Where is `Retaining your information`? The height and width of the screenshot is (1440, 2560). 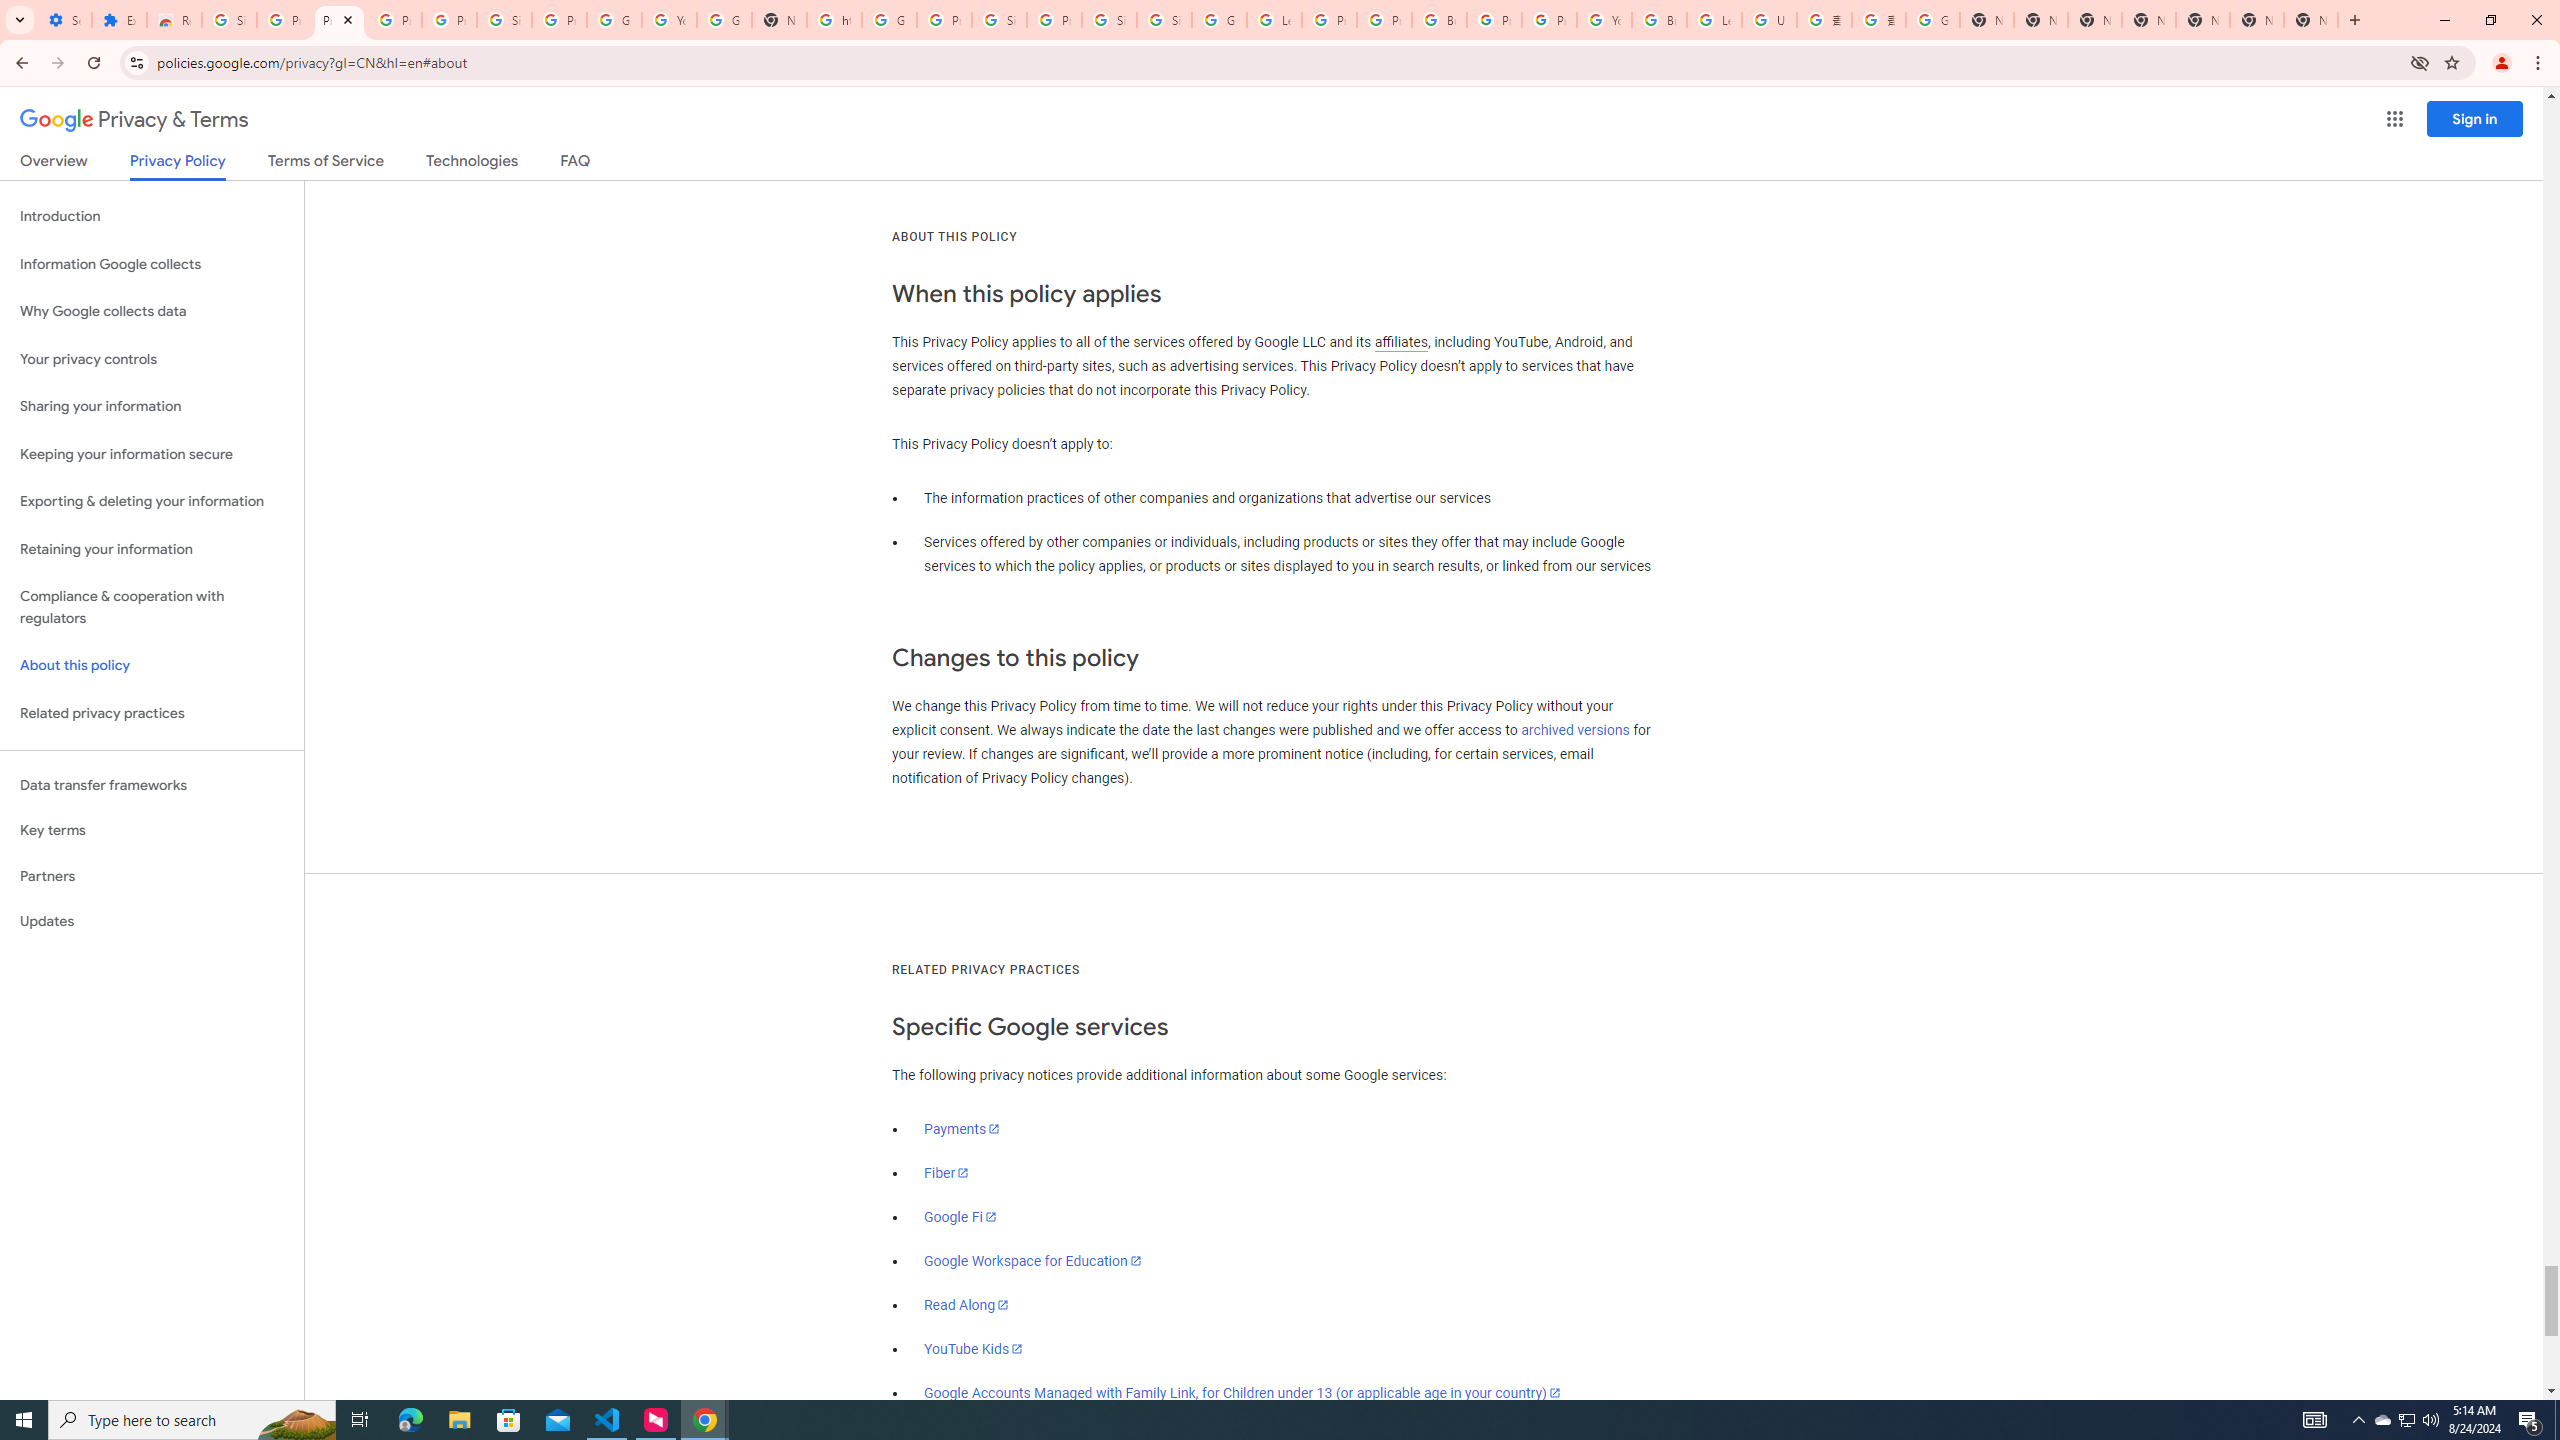 Retaining your information is located at coordinates (152, 550).